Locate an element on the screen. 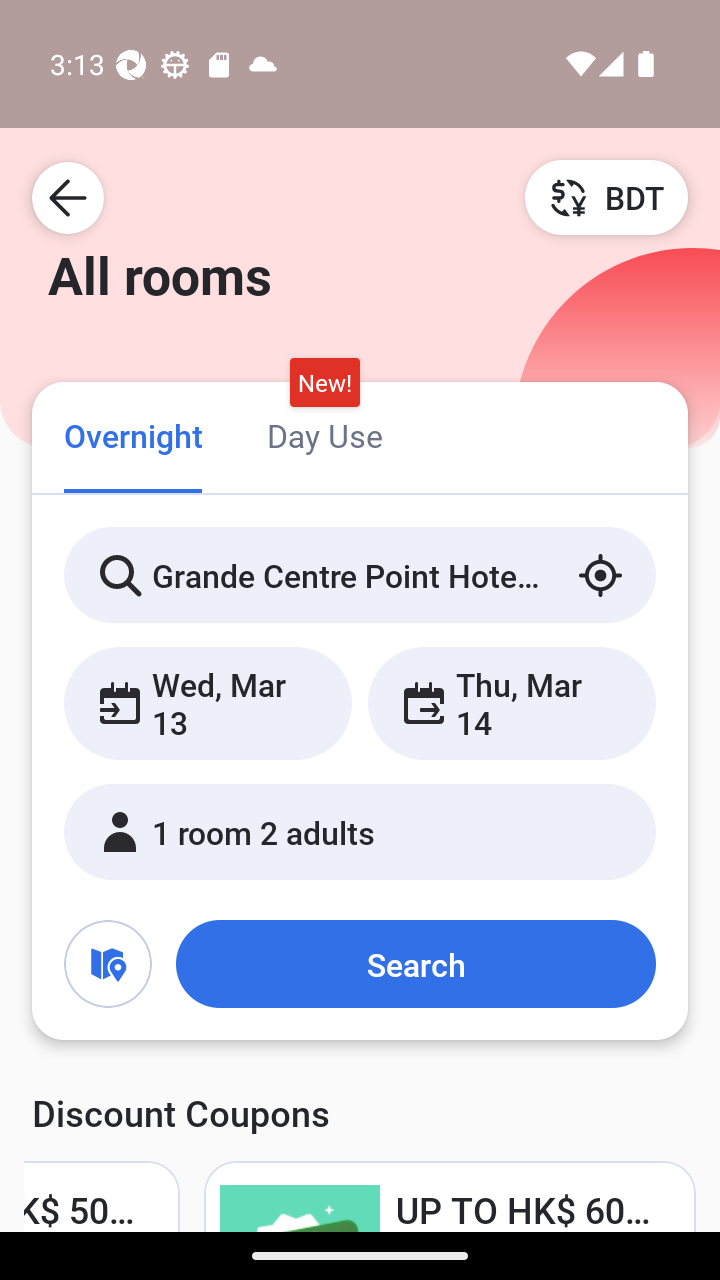 The image size is (720, 1280). Thu, Mar 14 is located at coordinates (511, 703).